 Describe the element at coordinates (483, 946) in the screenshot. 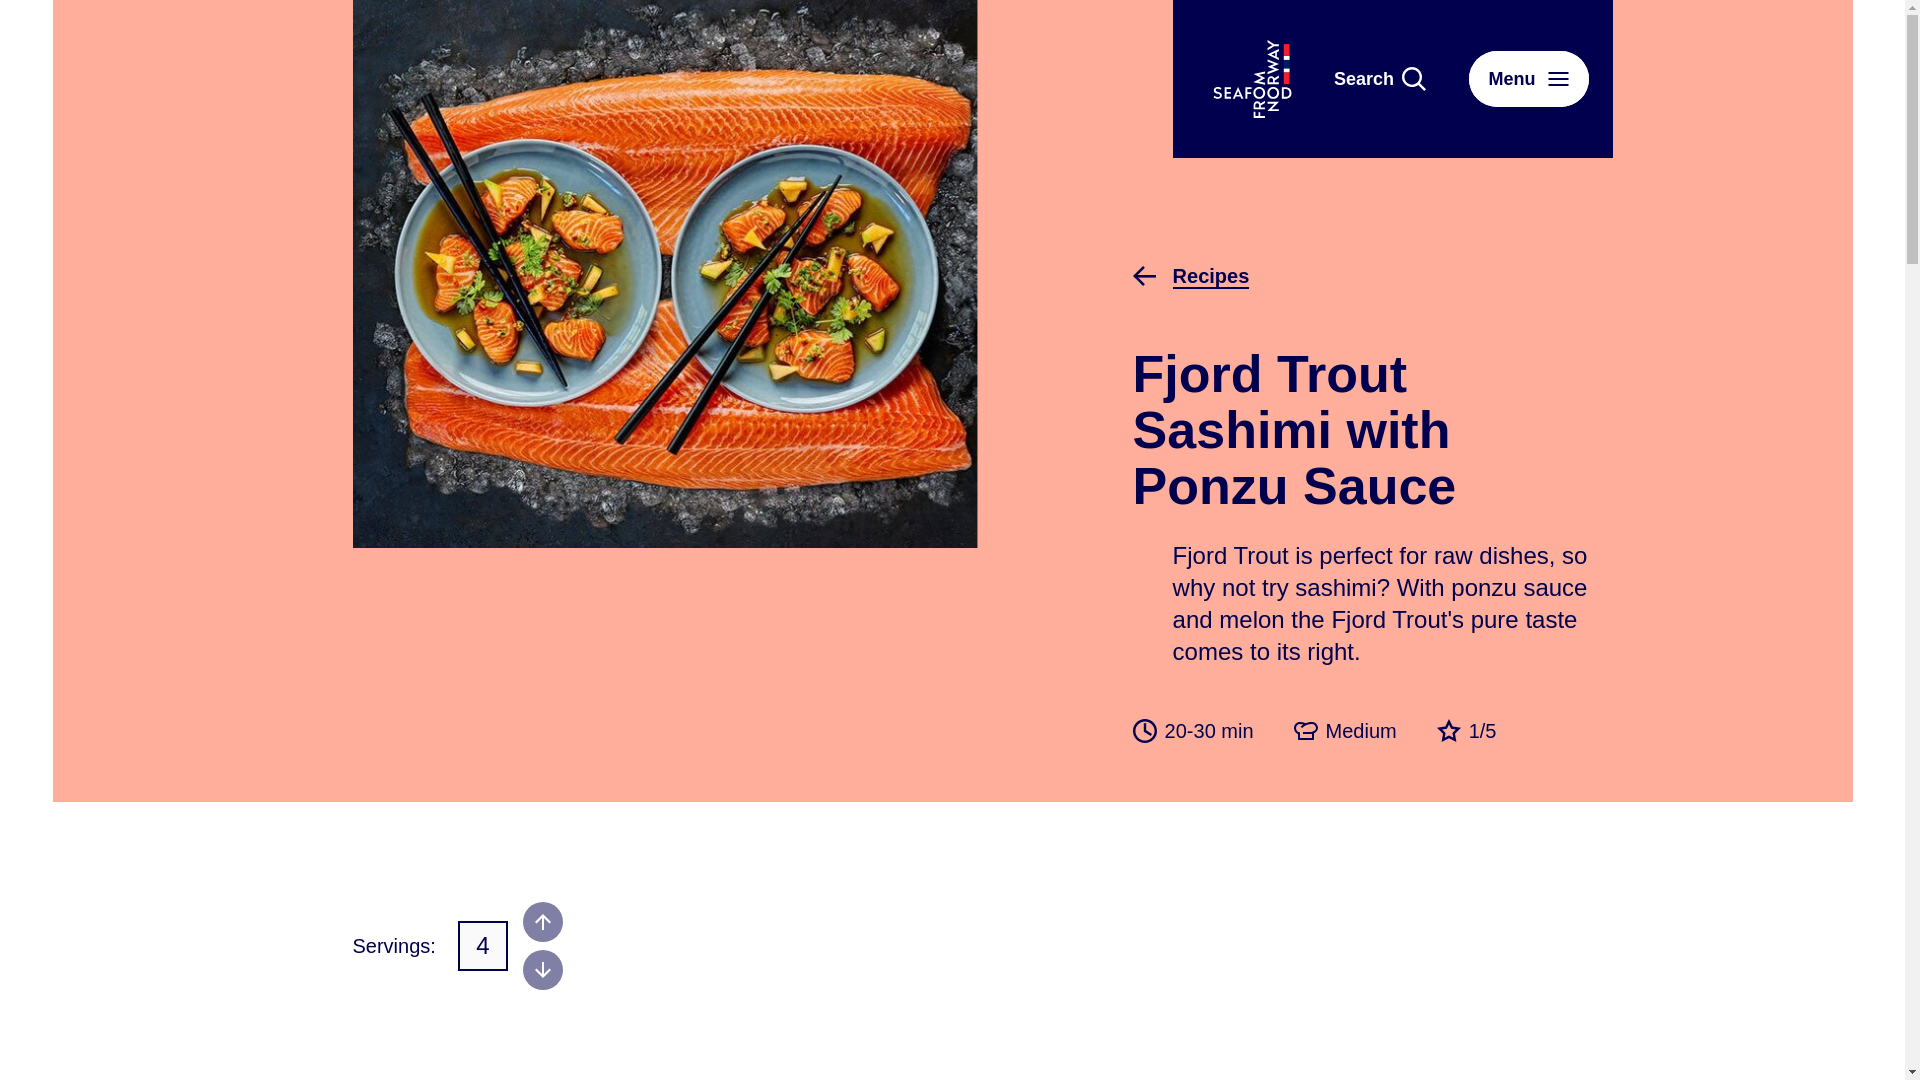

I see `4` at that location.